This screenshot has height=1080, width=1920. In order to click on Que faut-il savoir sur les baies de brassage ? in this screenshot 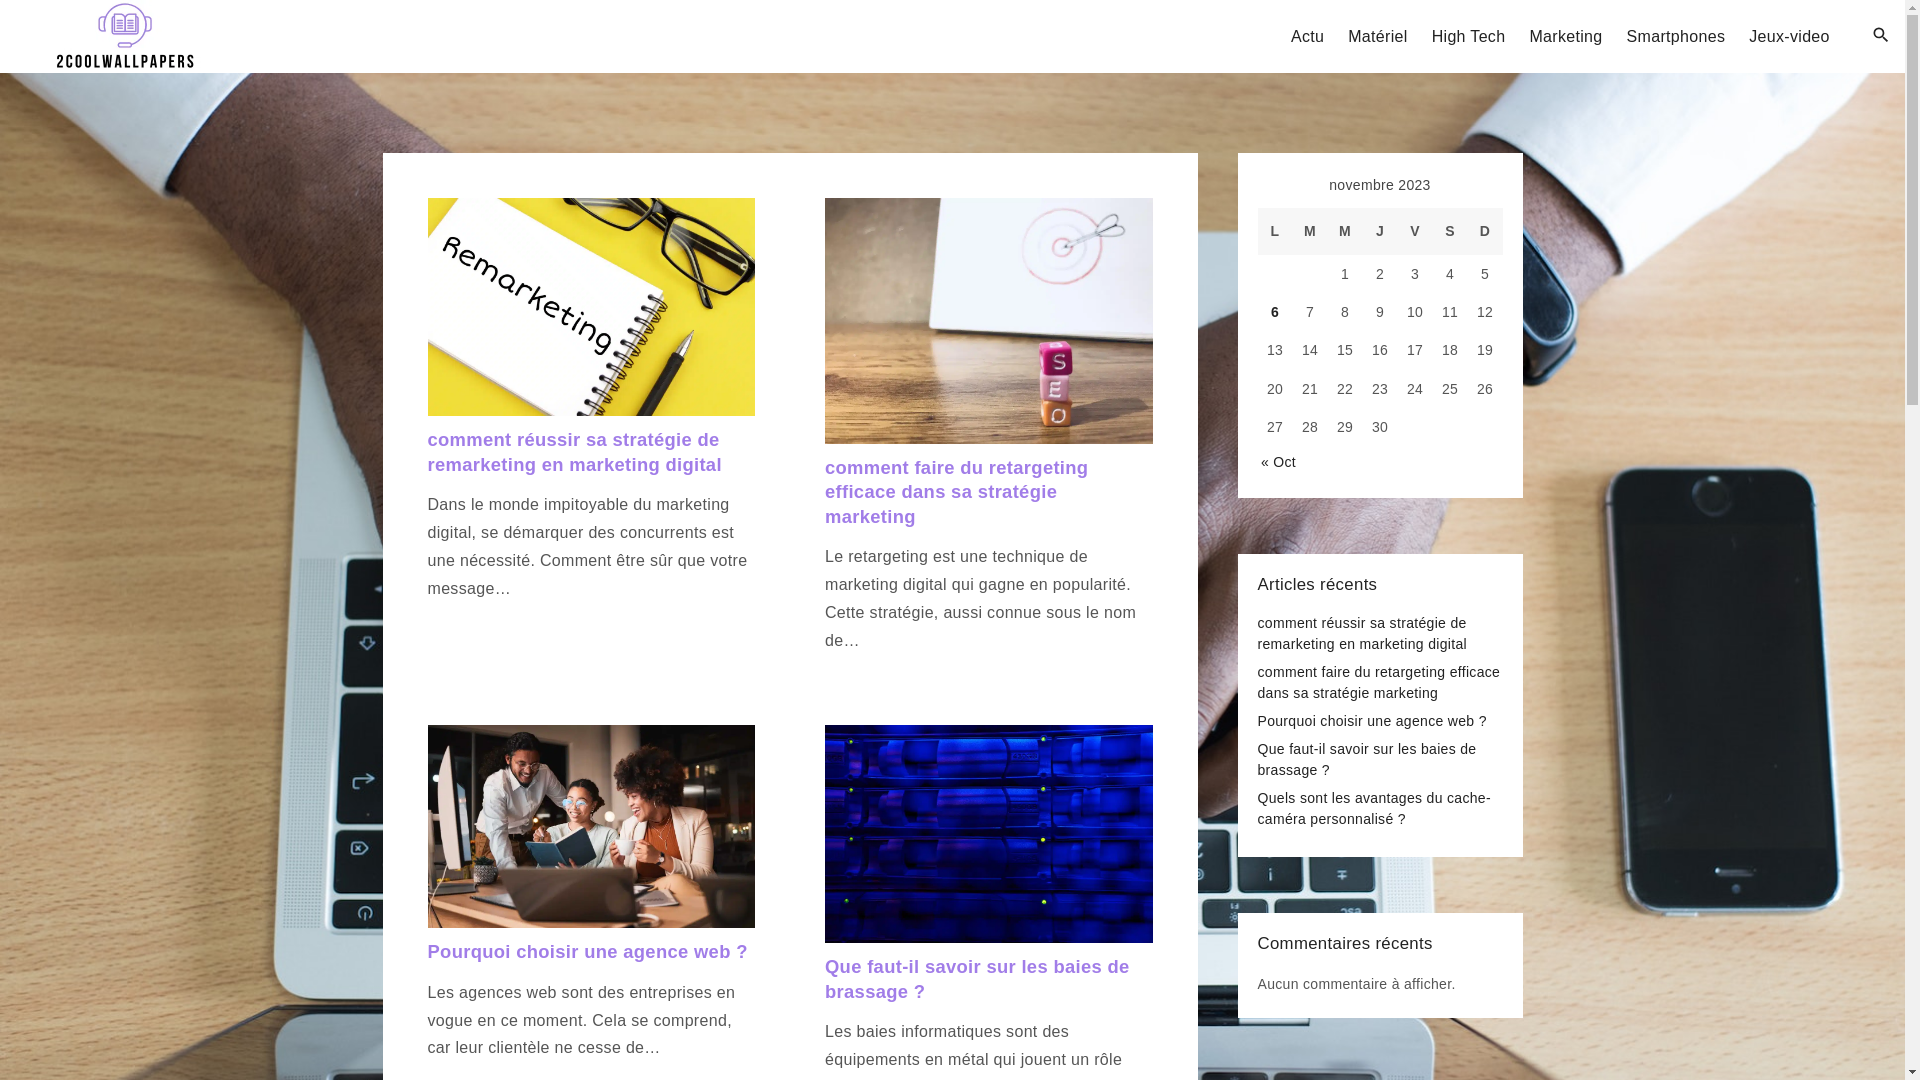, I will do `click(978, 979)`.